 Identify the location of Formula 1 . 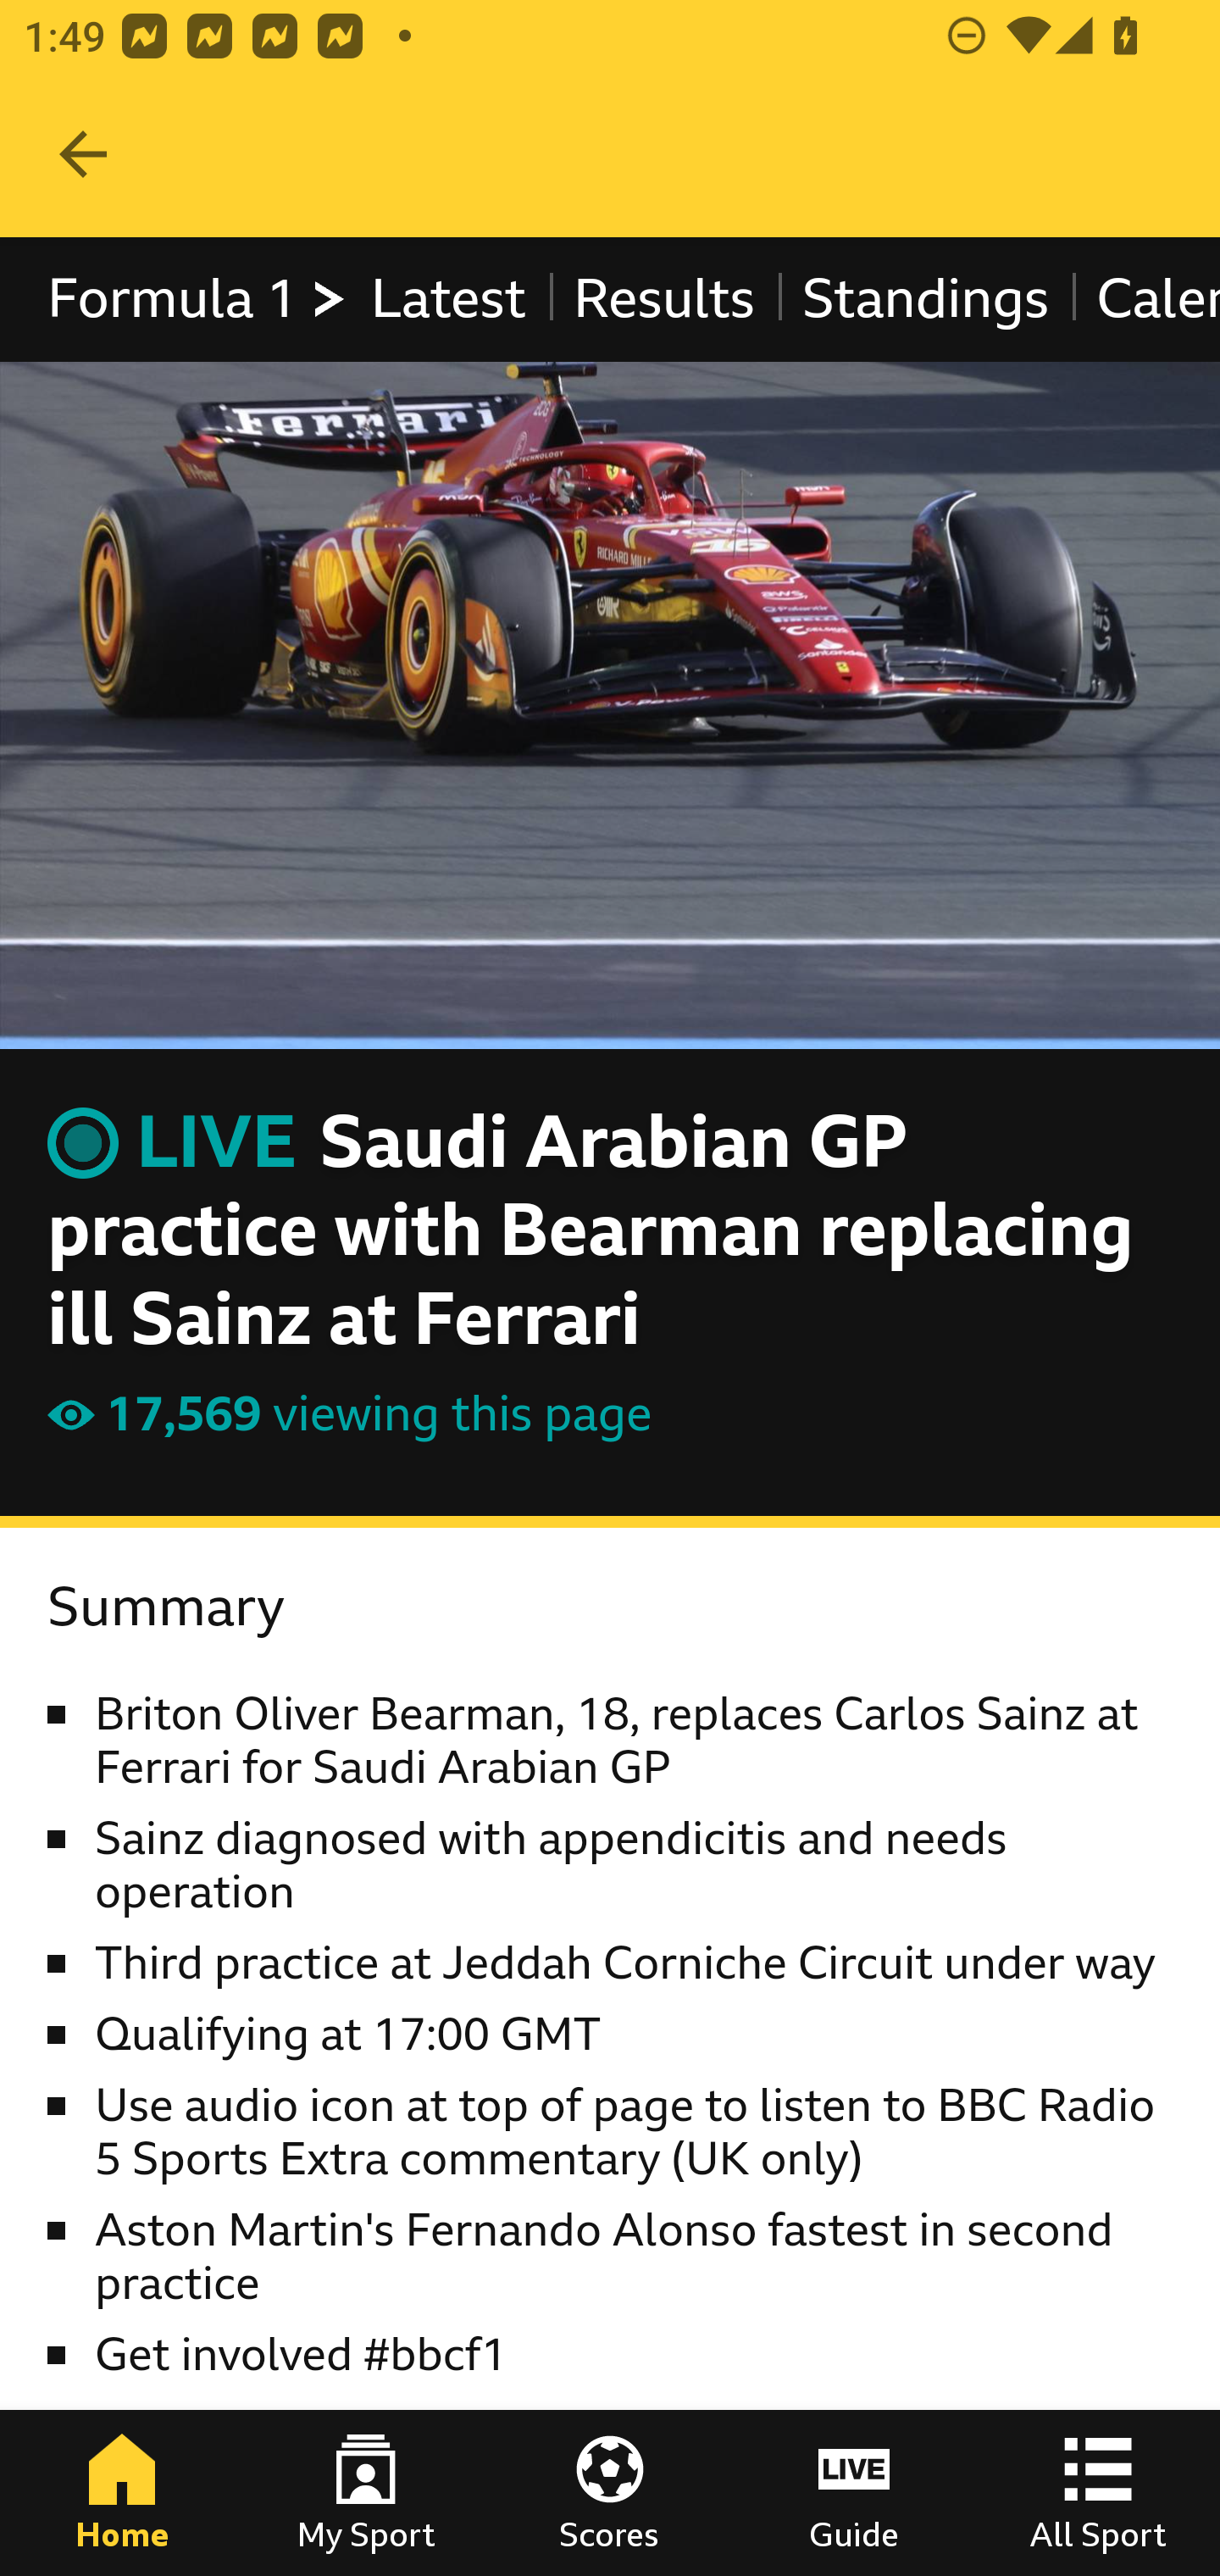
(198, 298).